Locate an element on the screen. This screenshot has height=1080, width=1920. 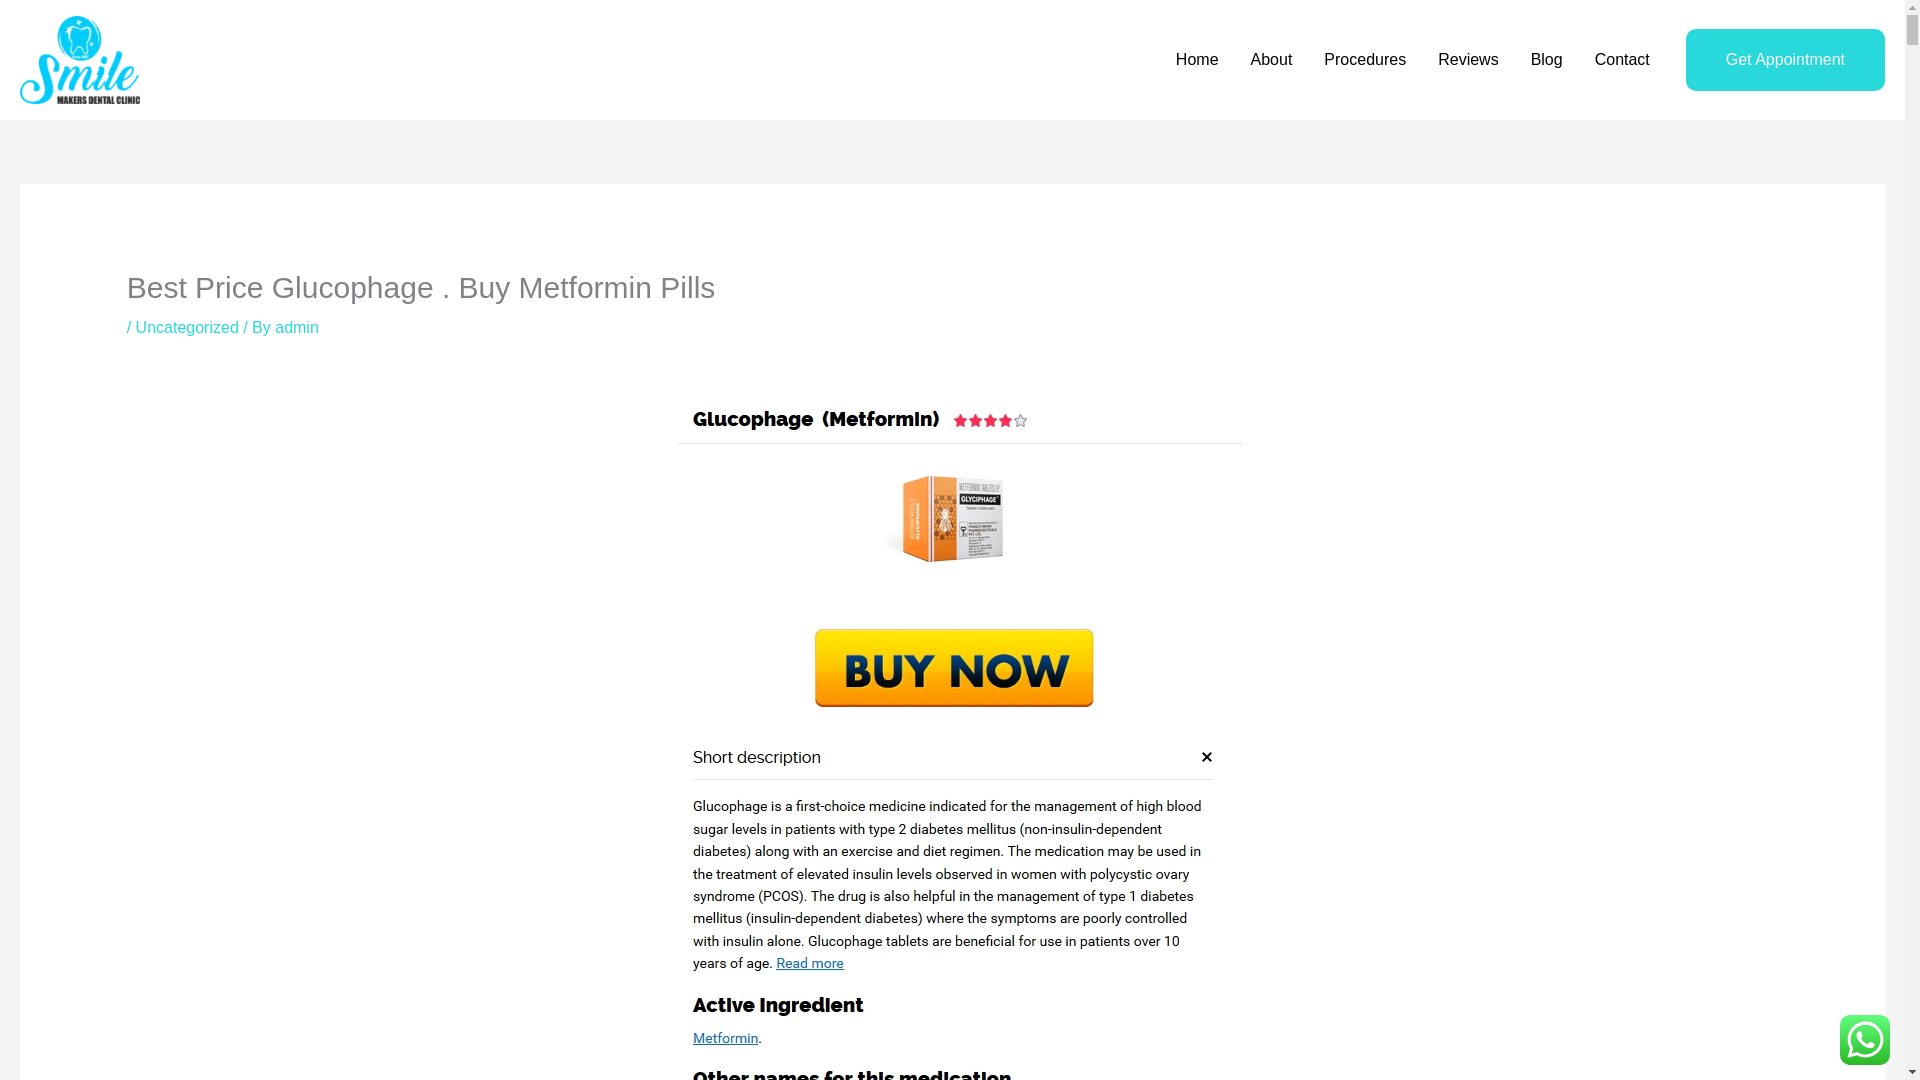
Get Appointment is located at coordinates (1785, 60).